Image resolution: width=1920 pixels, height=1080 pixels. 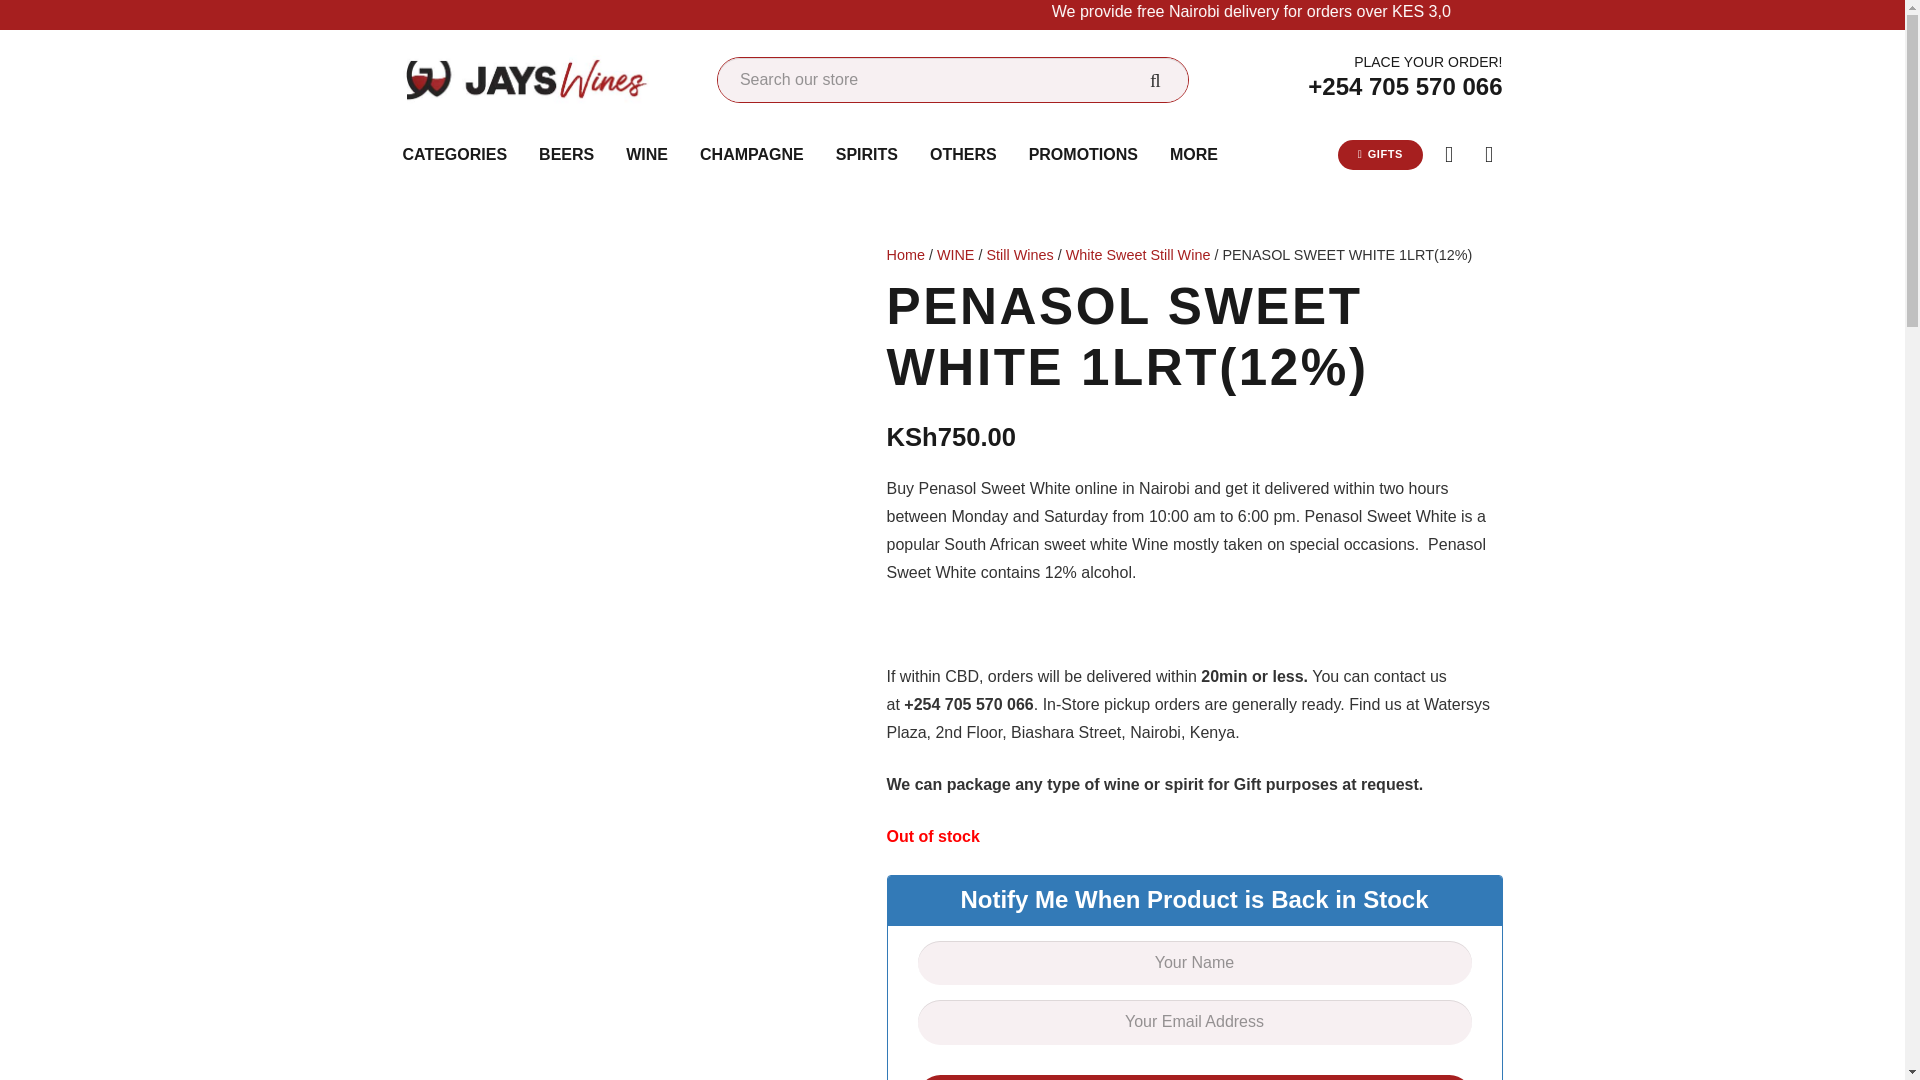 What do you see at coordinates (646, 154) in the screenshot?
I see `WINE` at bounding box center [646, 154].